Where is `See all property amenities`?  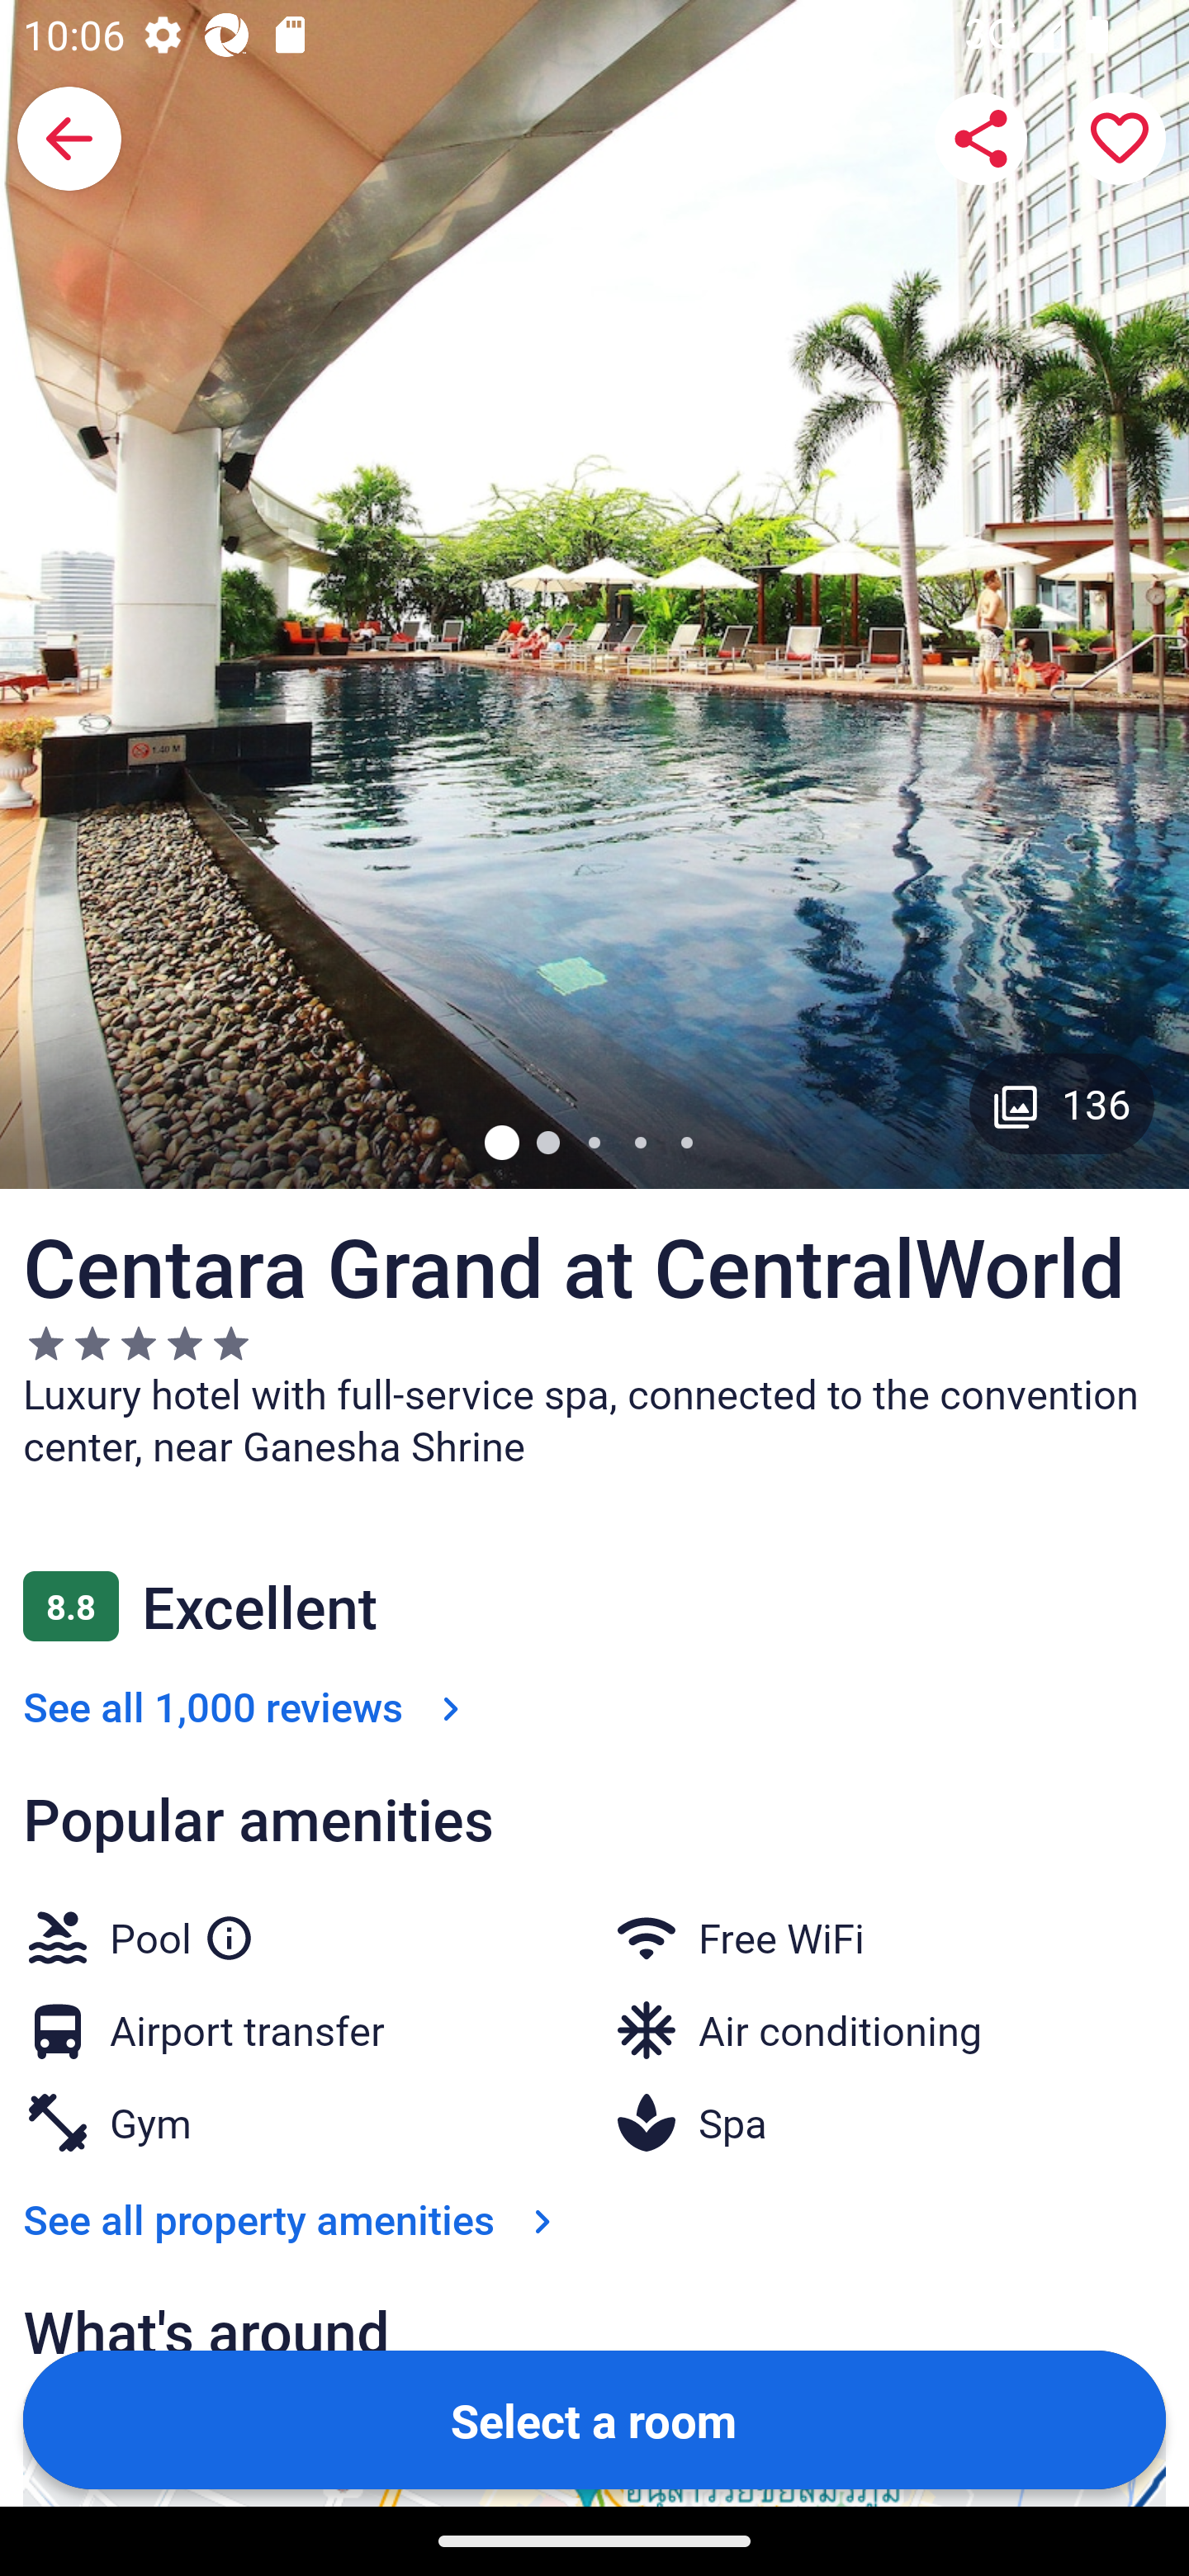 See all property amenities is located at coordinates (294, 2219).